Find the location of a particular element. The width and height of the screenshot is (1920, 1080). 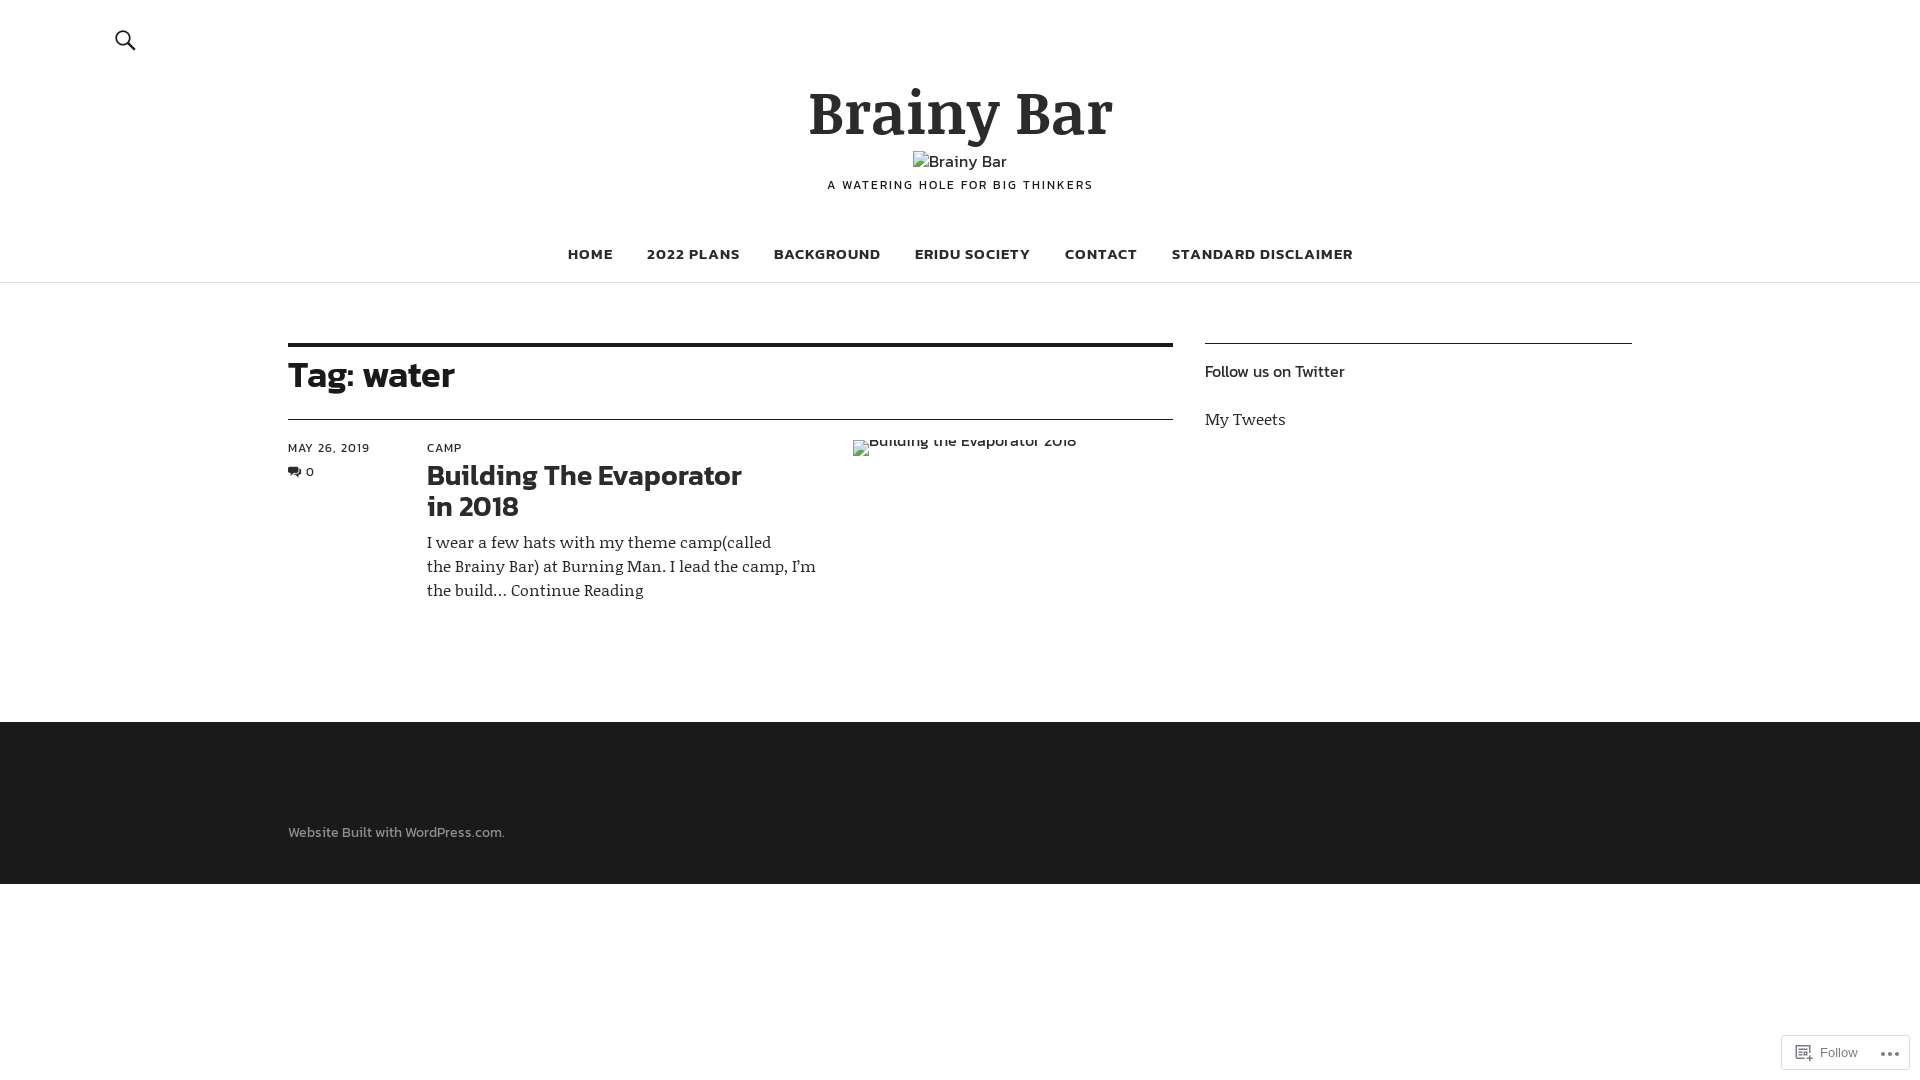

STANDARD DISCLAIMER is located at coordinates (1262, 254).